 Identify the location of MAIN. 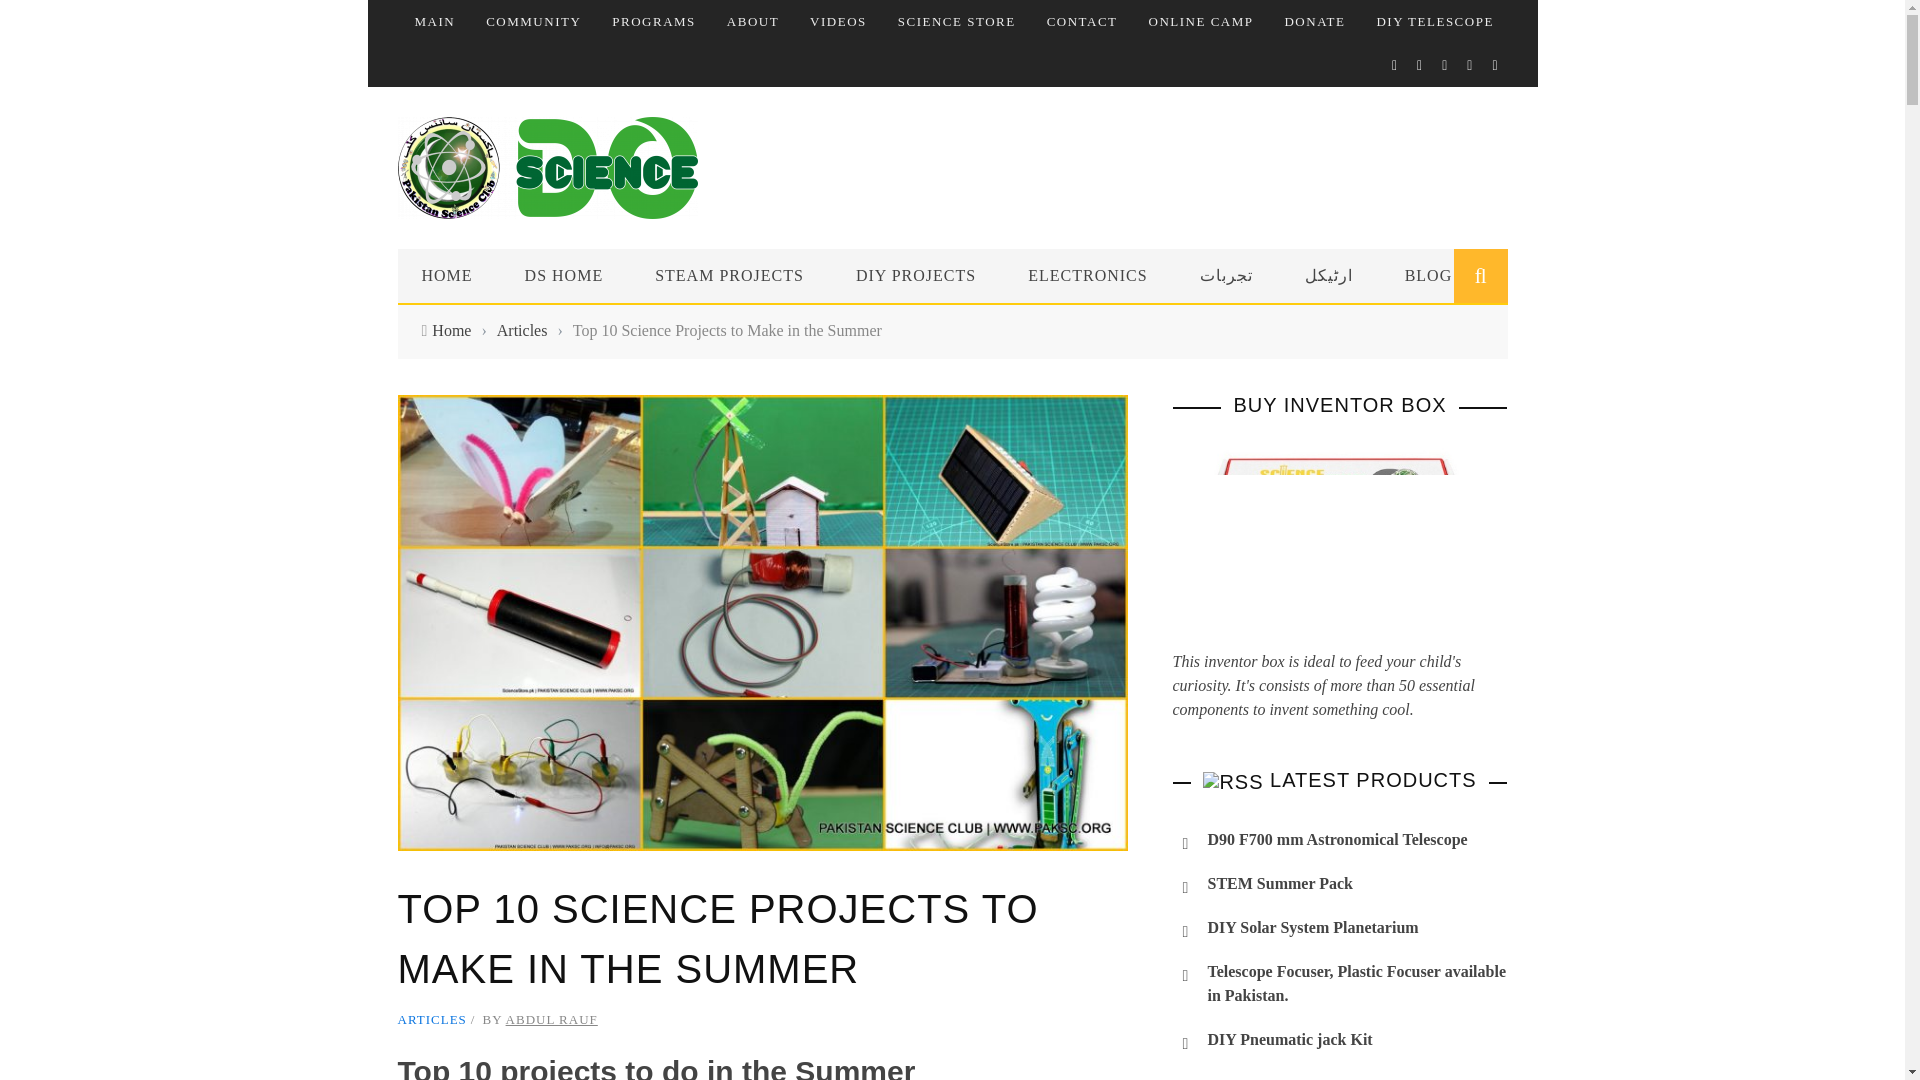
(434, 22).